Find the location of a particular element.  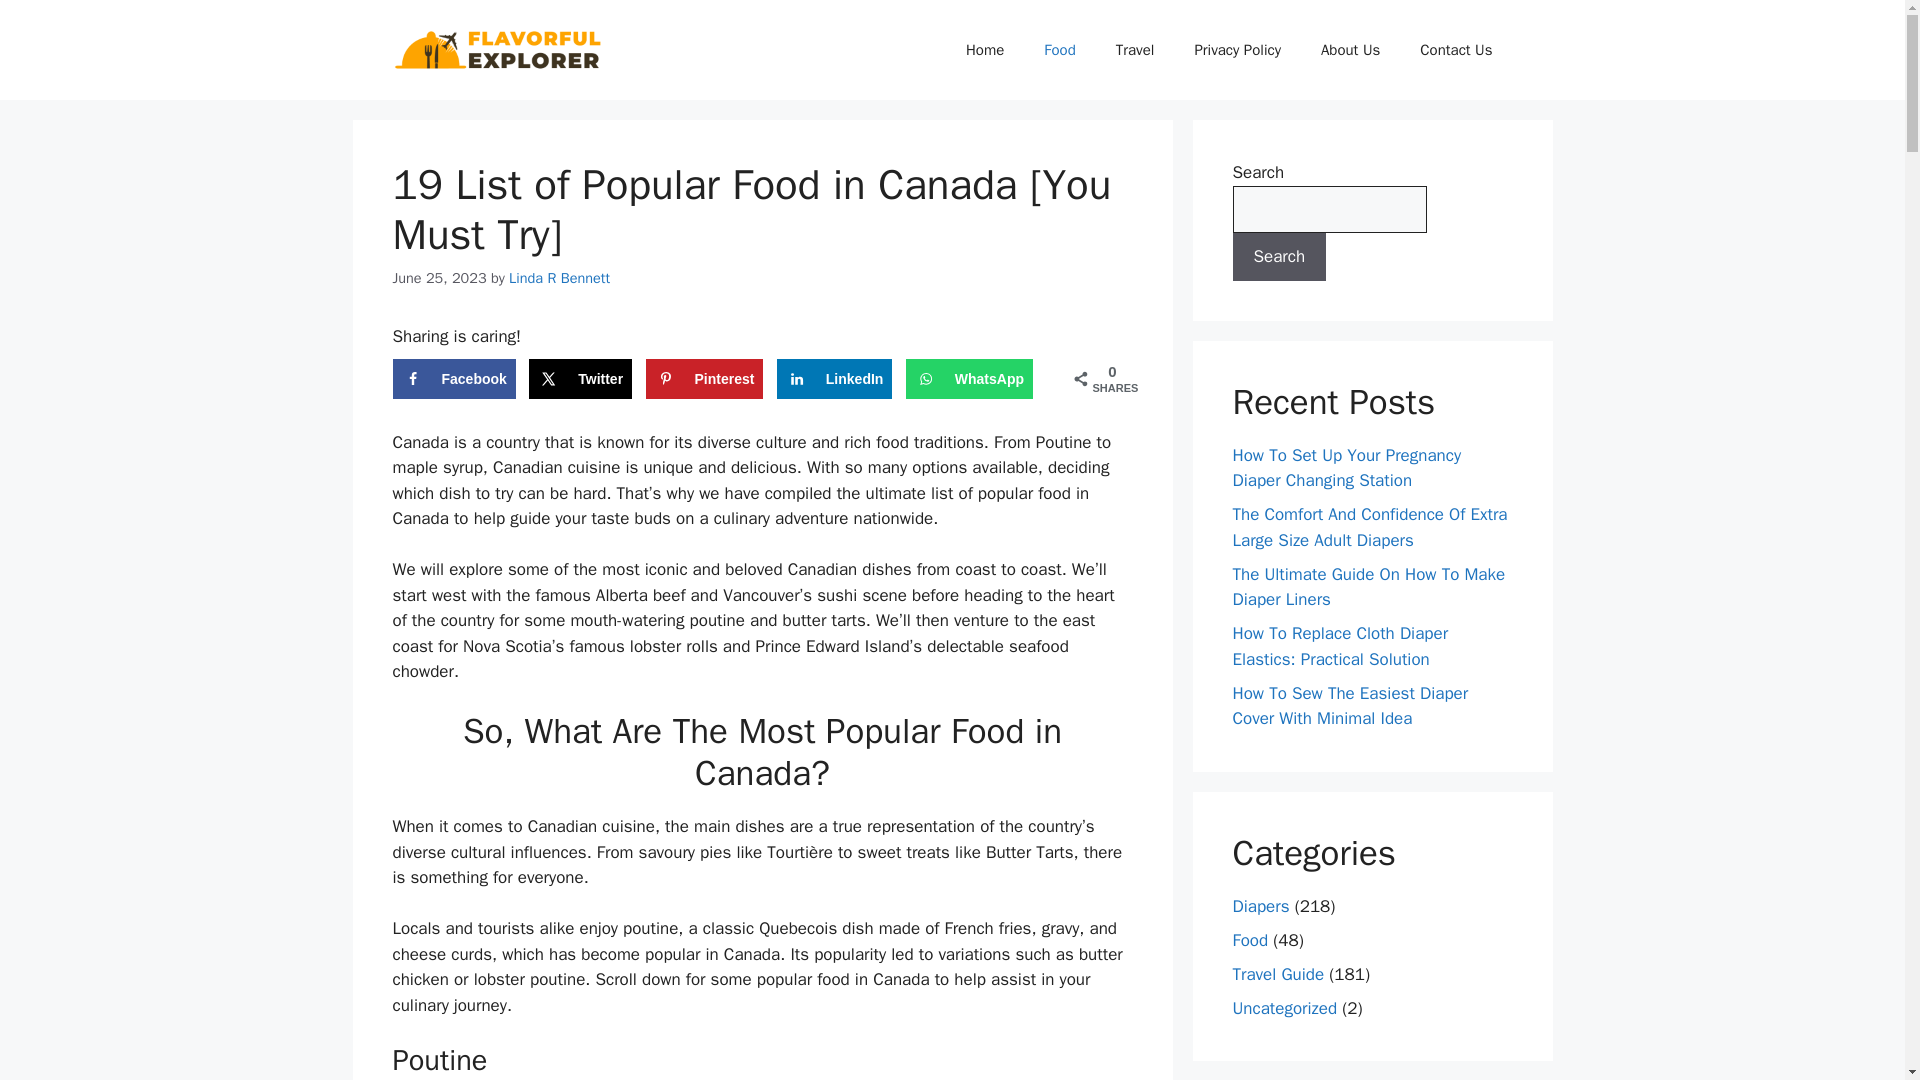

Share on X is located at coordinates (580, 378).